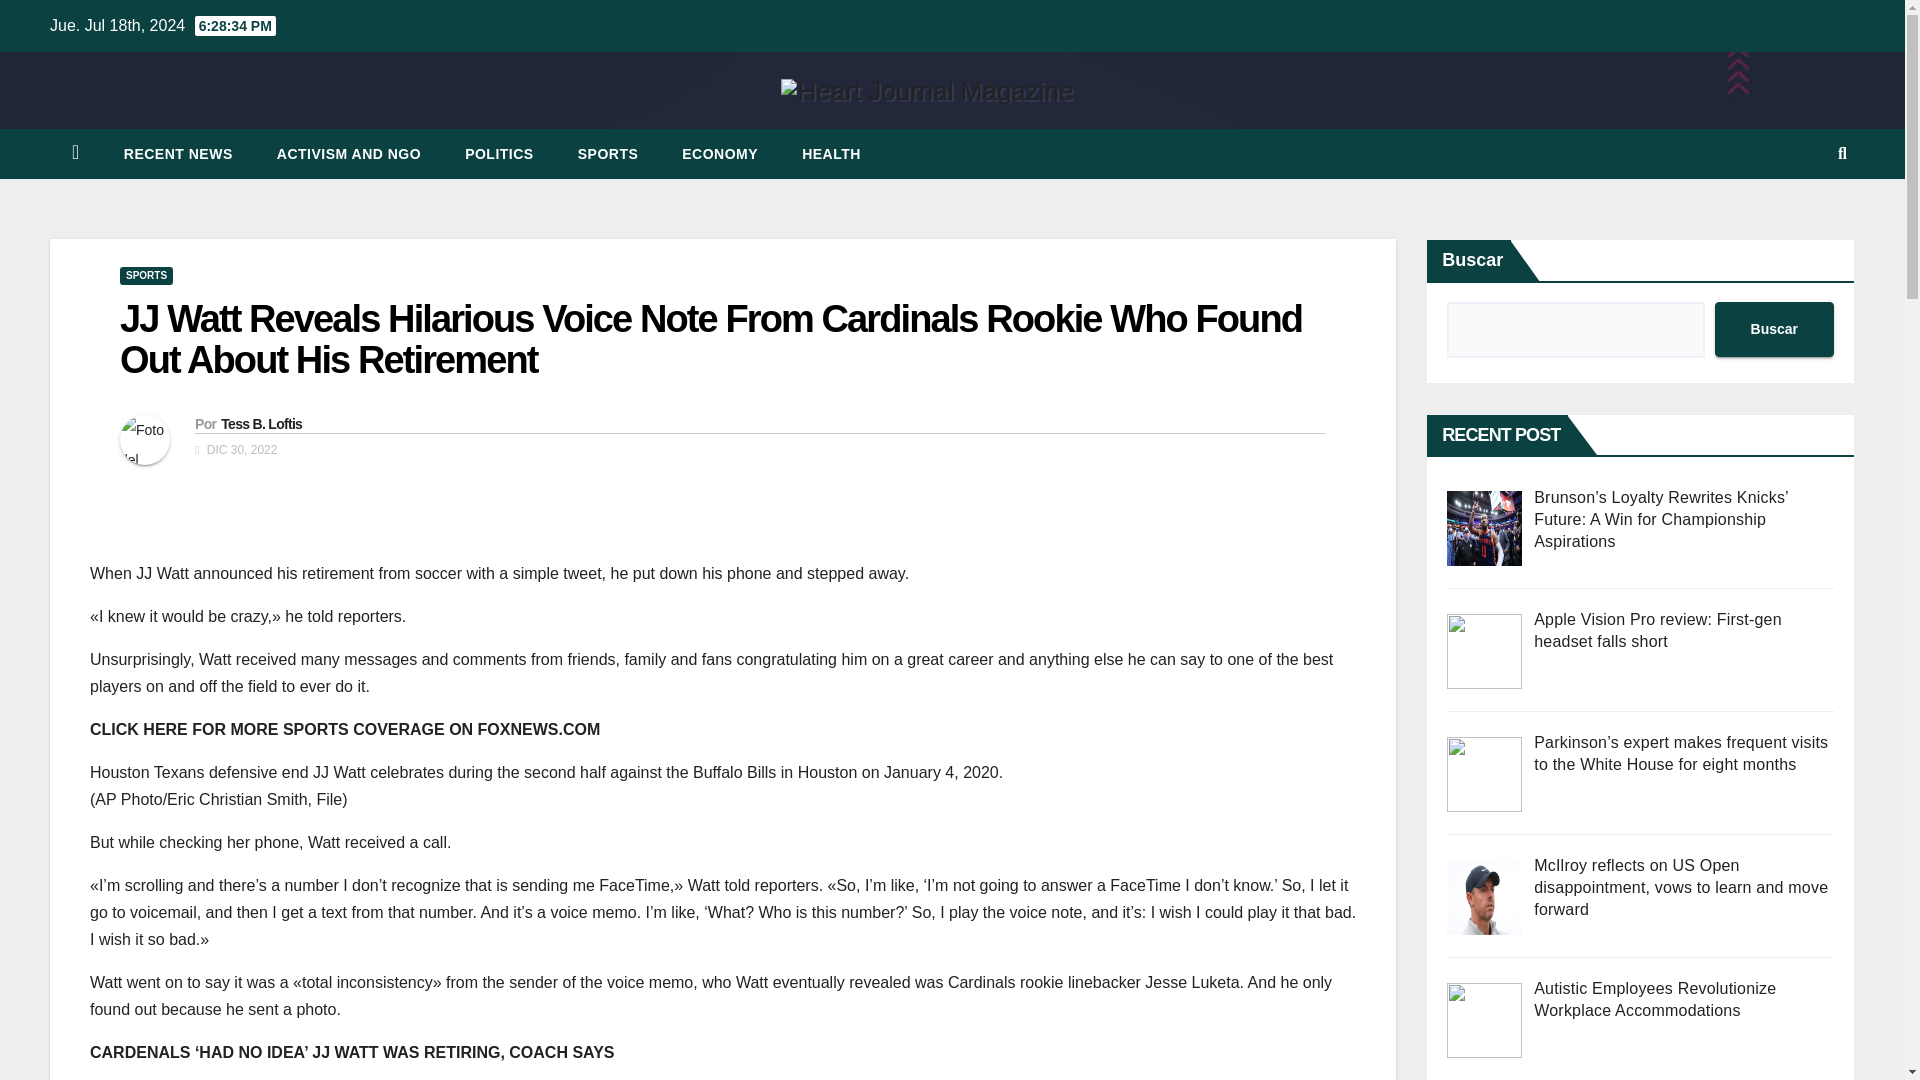 This screenshot has height=1080, width=1920. What do you see at coordinates (349, 154) in the screenshot?
I see `ACTIVISM AND NGO` at bounding box center [349, 154].